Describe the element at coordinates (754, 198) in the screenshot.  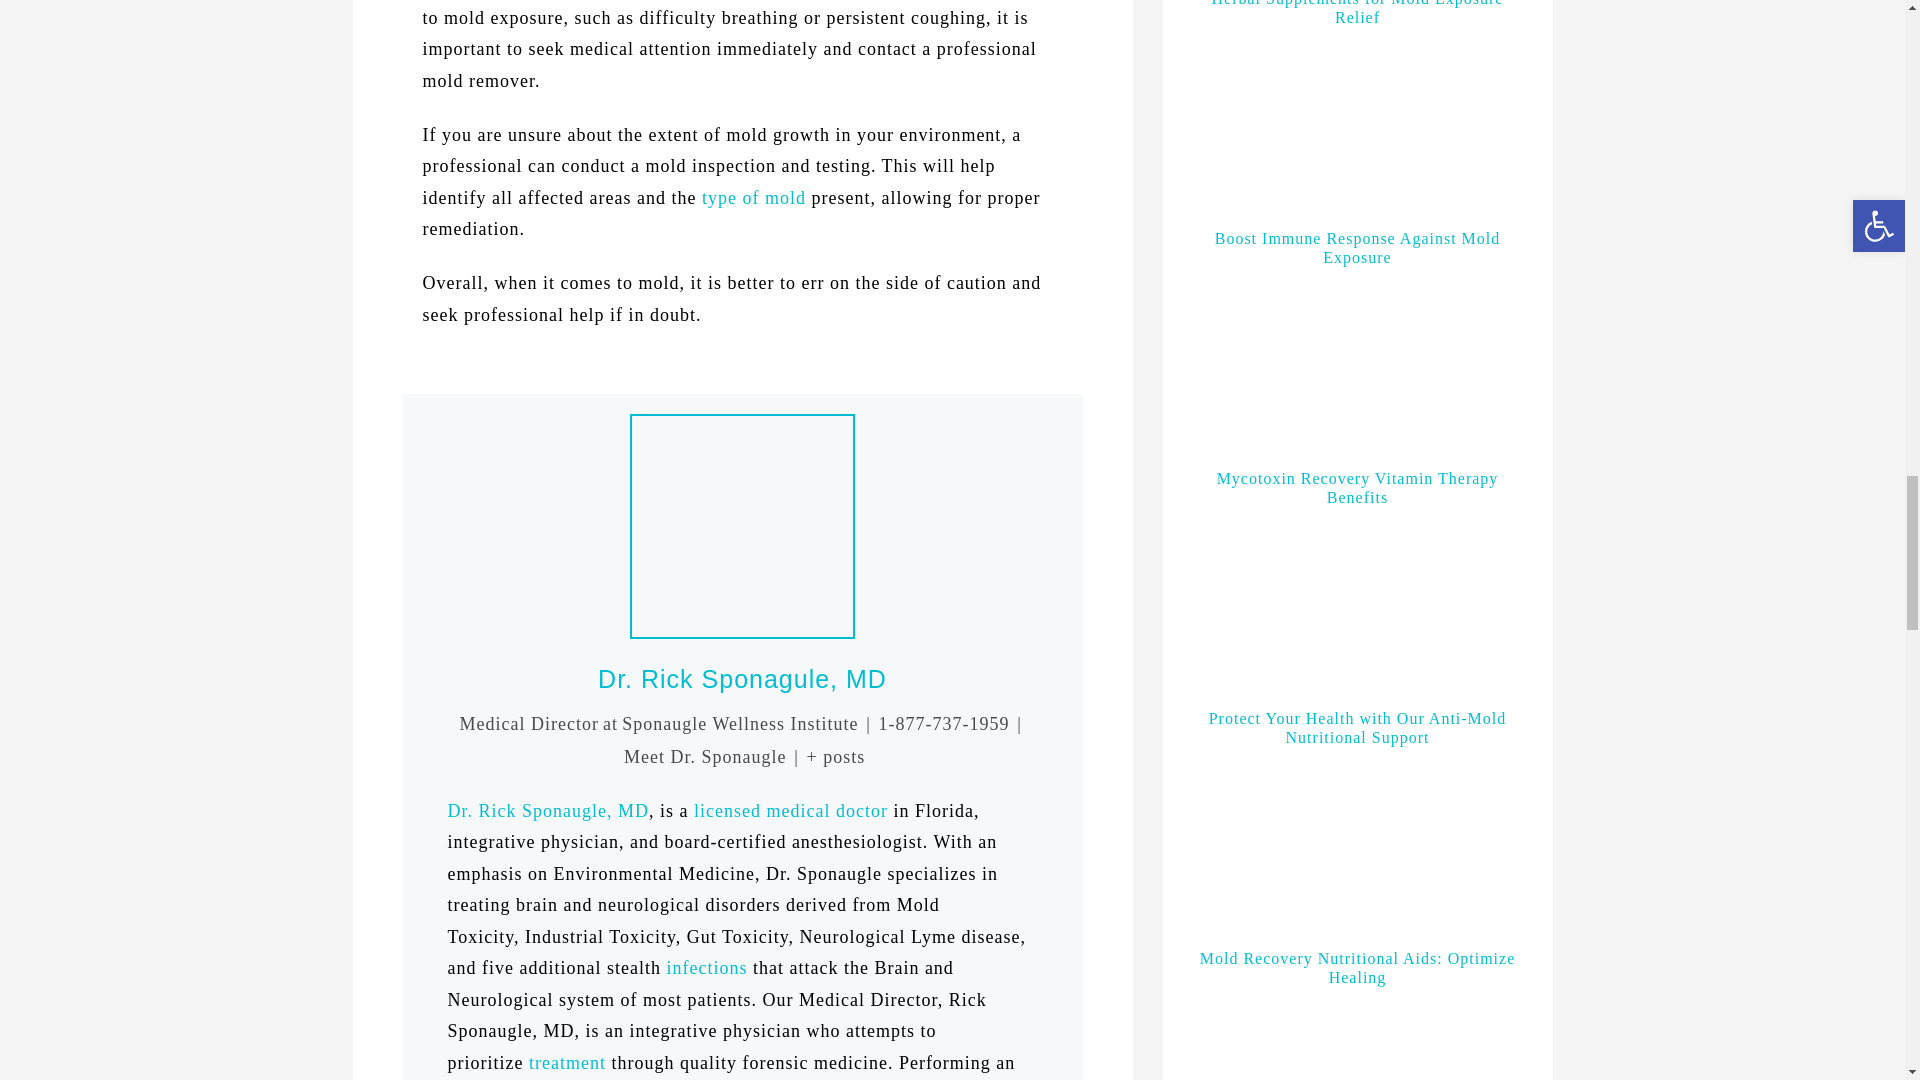
I see `Types of Mold` at that location.